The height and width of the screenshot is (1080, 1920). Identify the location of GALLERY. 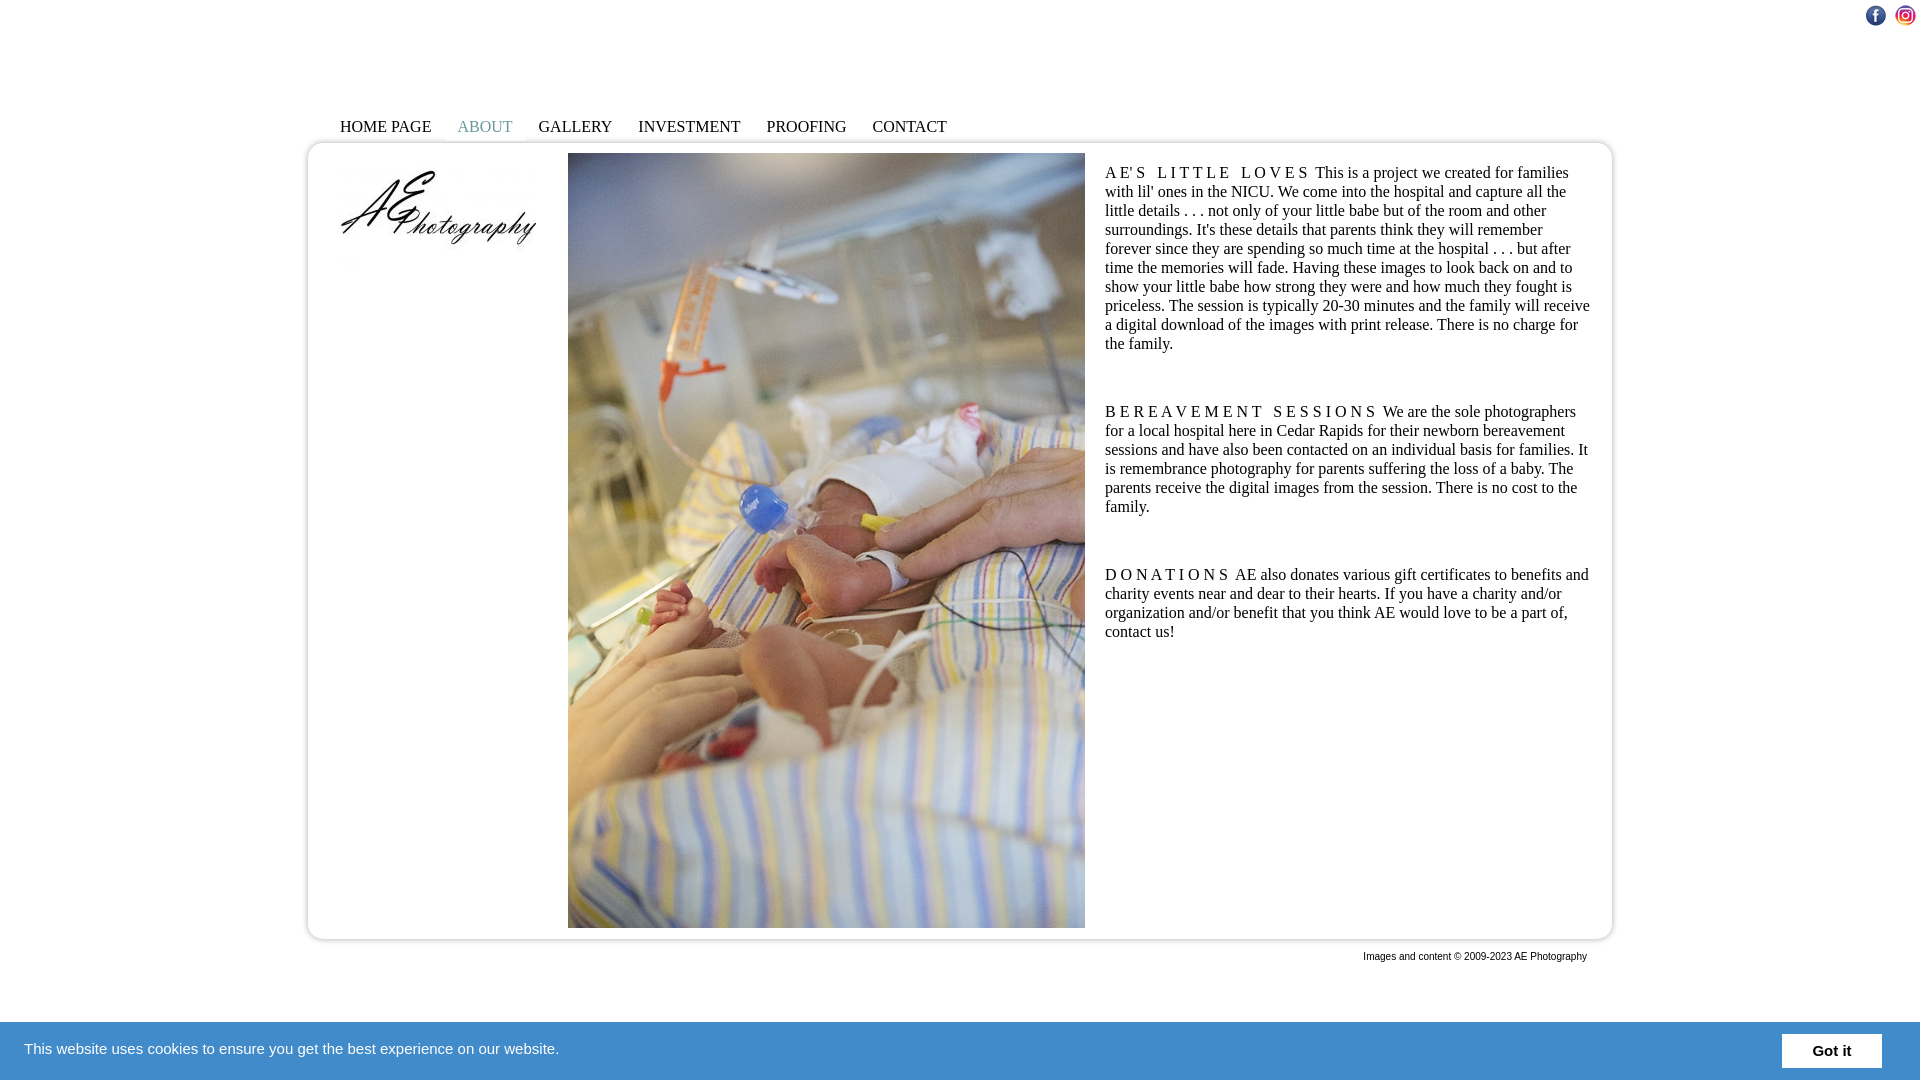
(576, 126).